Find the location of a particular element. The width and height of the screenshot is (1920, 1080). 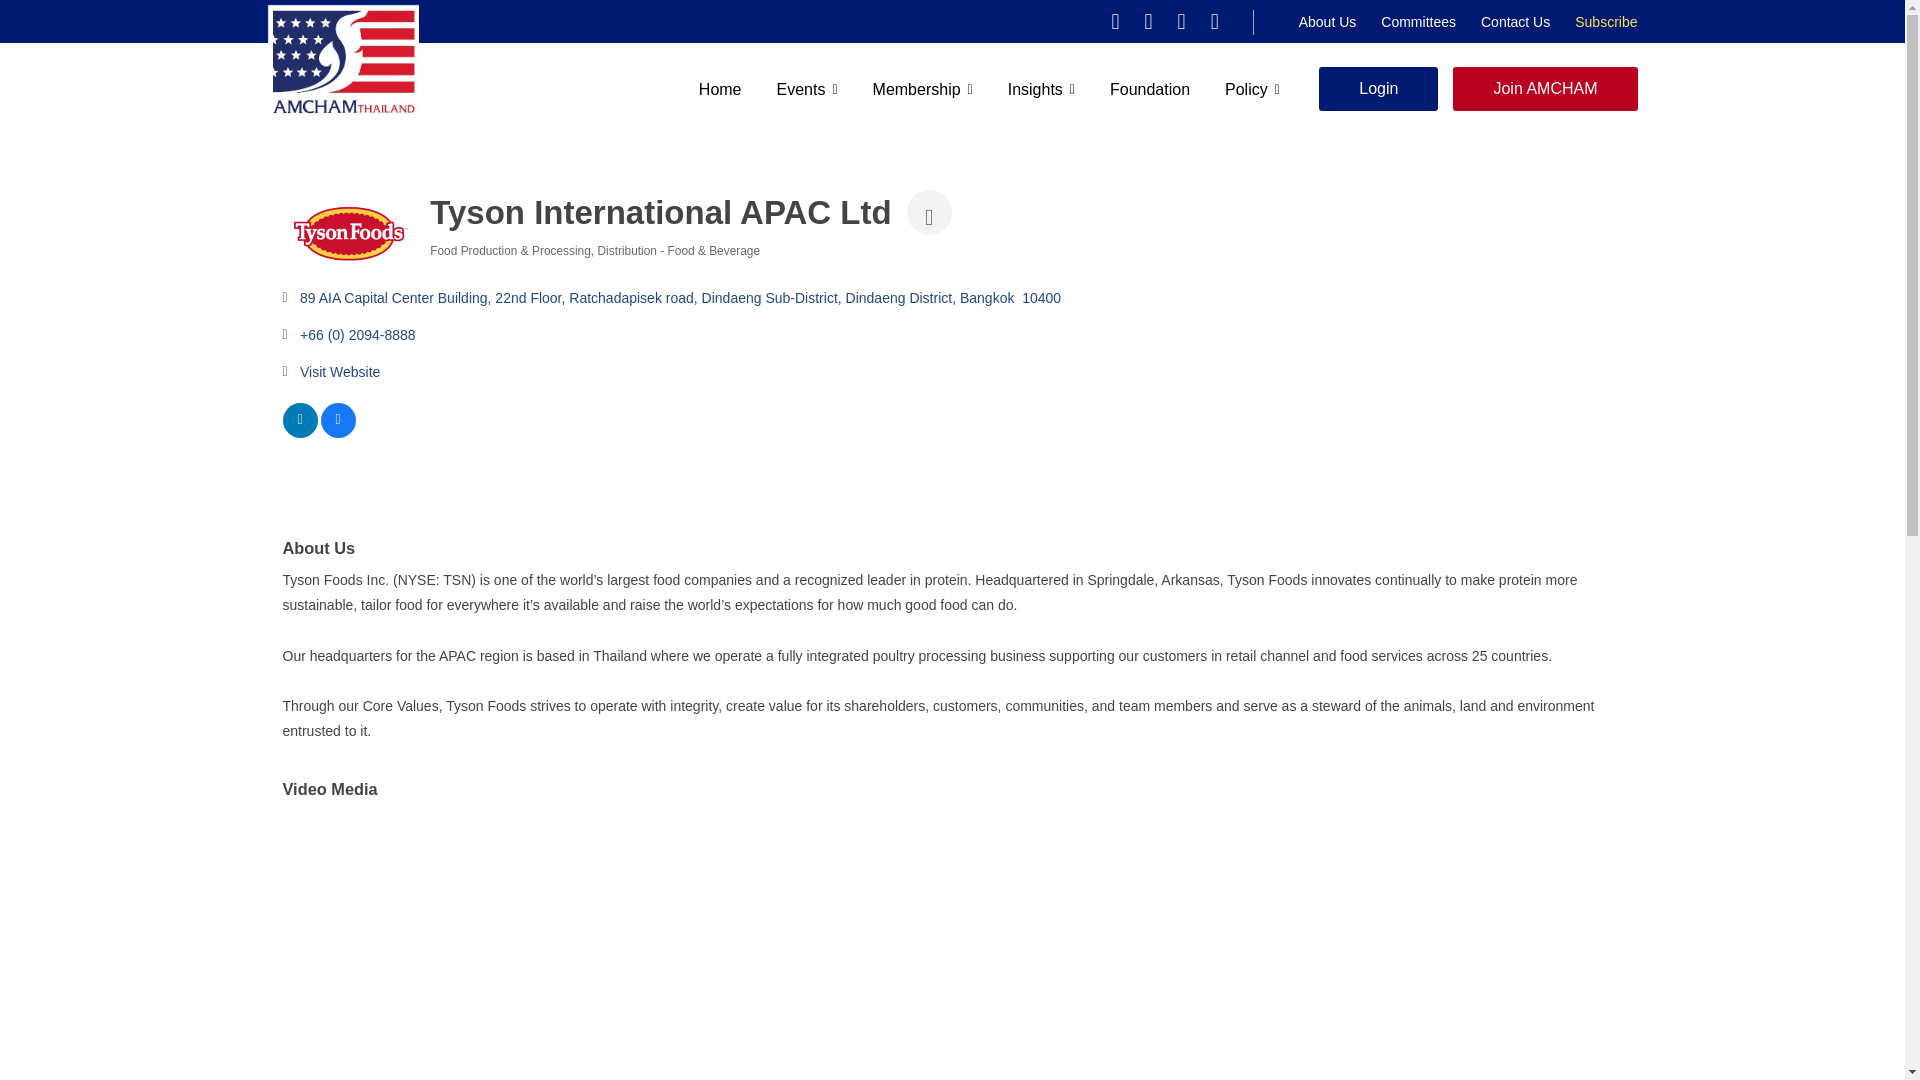

Policy is located at coordinates (1252, 89).